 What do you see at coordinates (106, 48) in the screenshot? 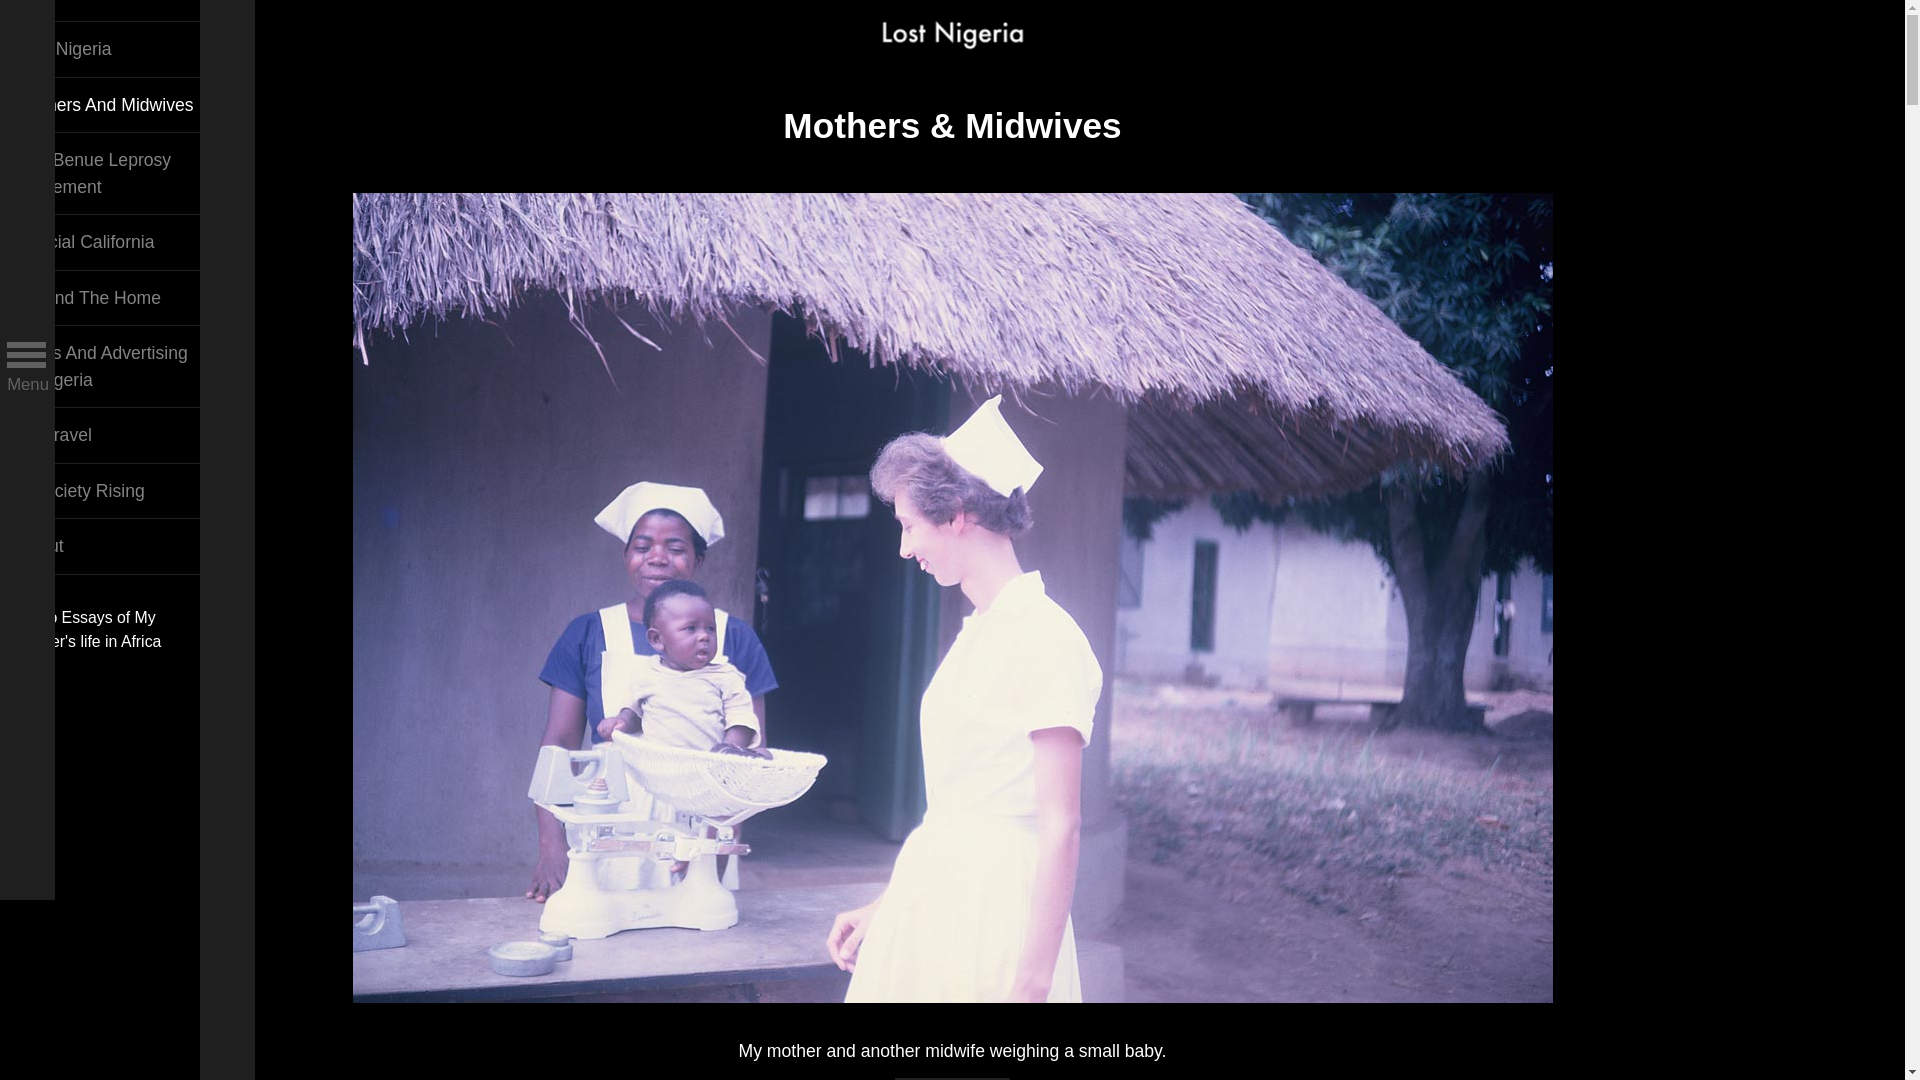
I see `Lost Nigeria` at bounding box center [106, 48].